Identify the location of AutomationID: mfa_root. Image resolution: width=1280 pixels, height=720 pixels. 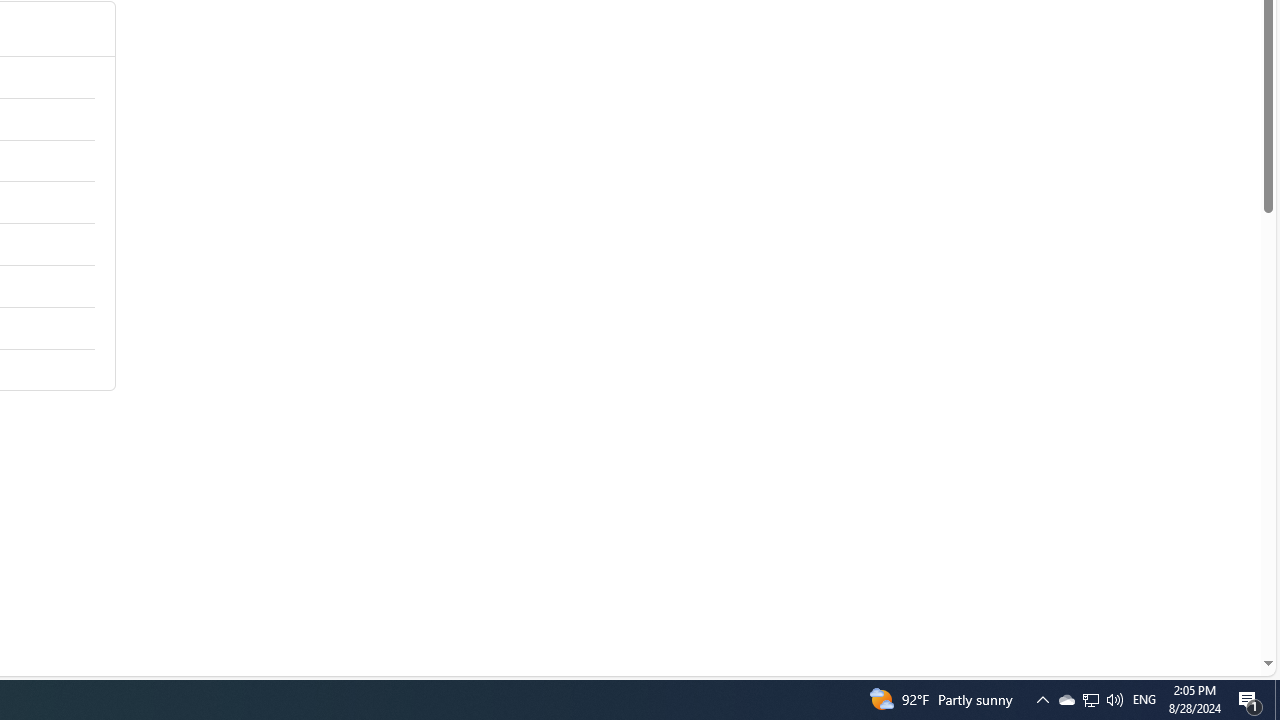
(1192, 603).